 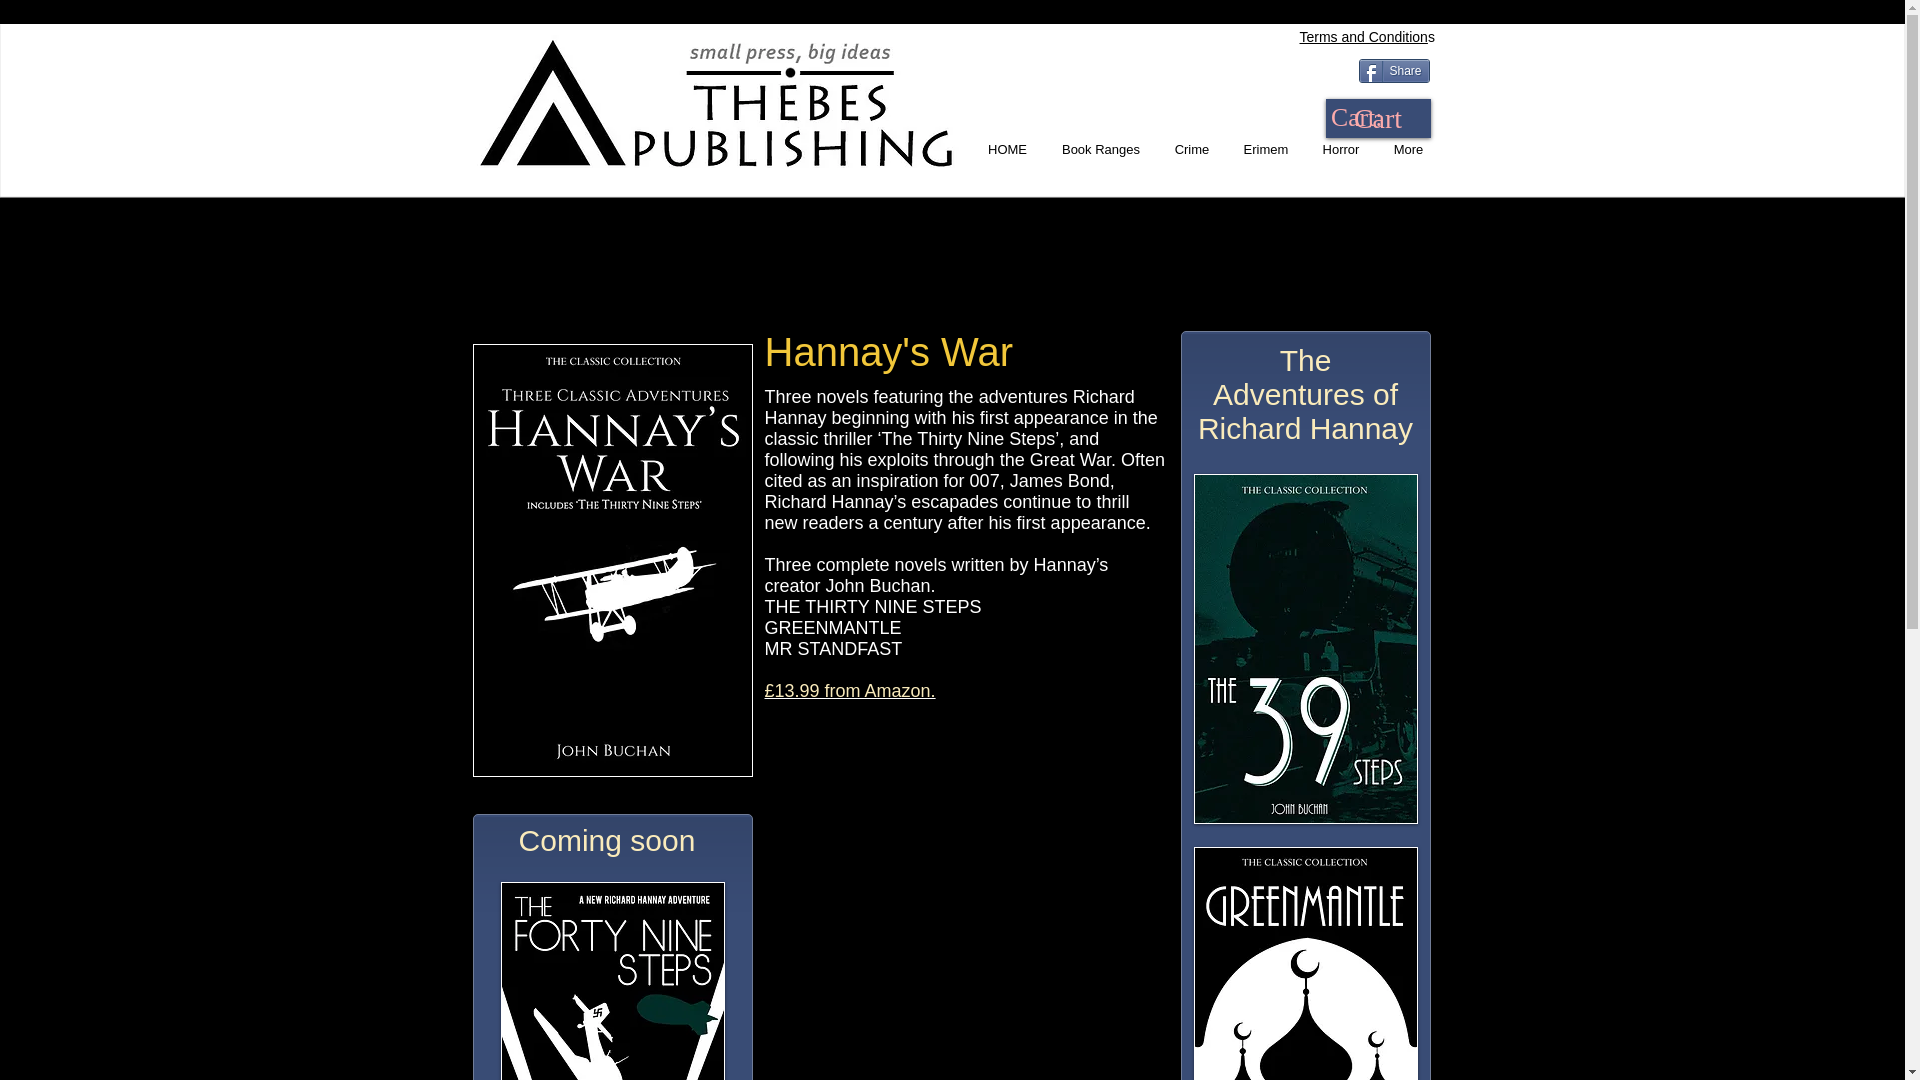 What do you see at coordinates (1306, 649) in the screenshot?
I see `The 39 Steps.jpg` at bounding box center [1306, 649].